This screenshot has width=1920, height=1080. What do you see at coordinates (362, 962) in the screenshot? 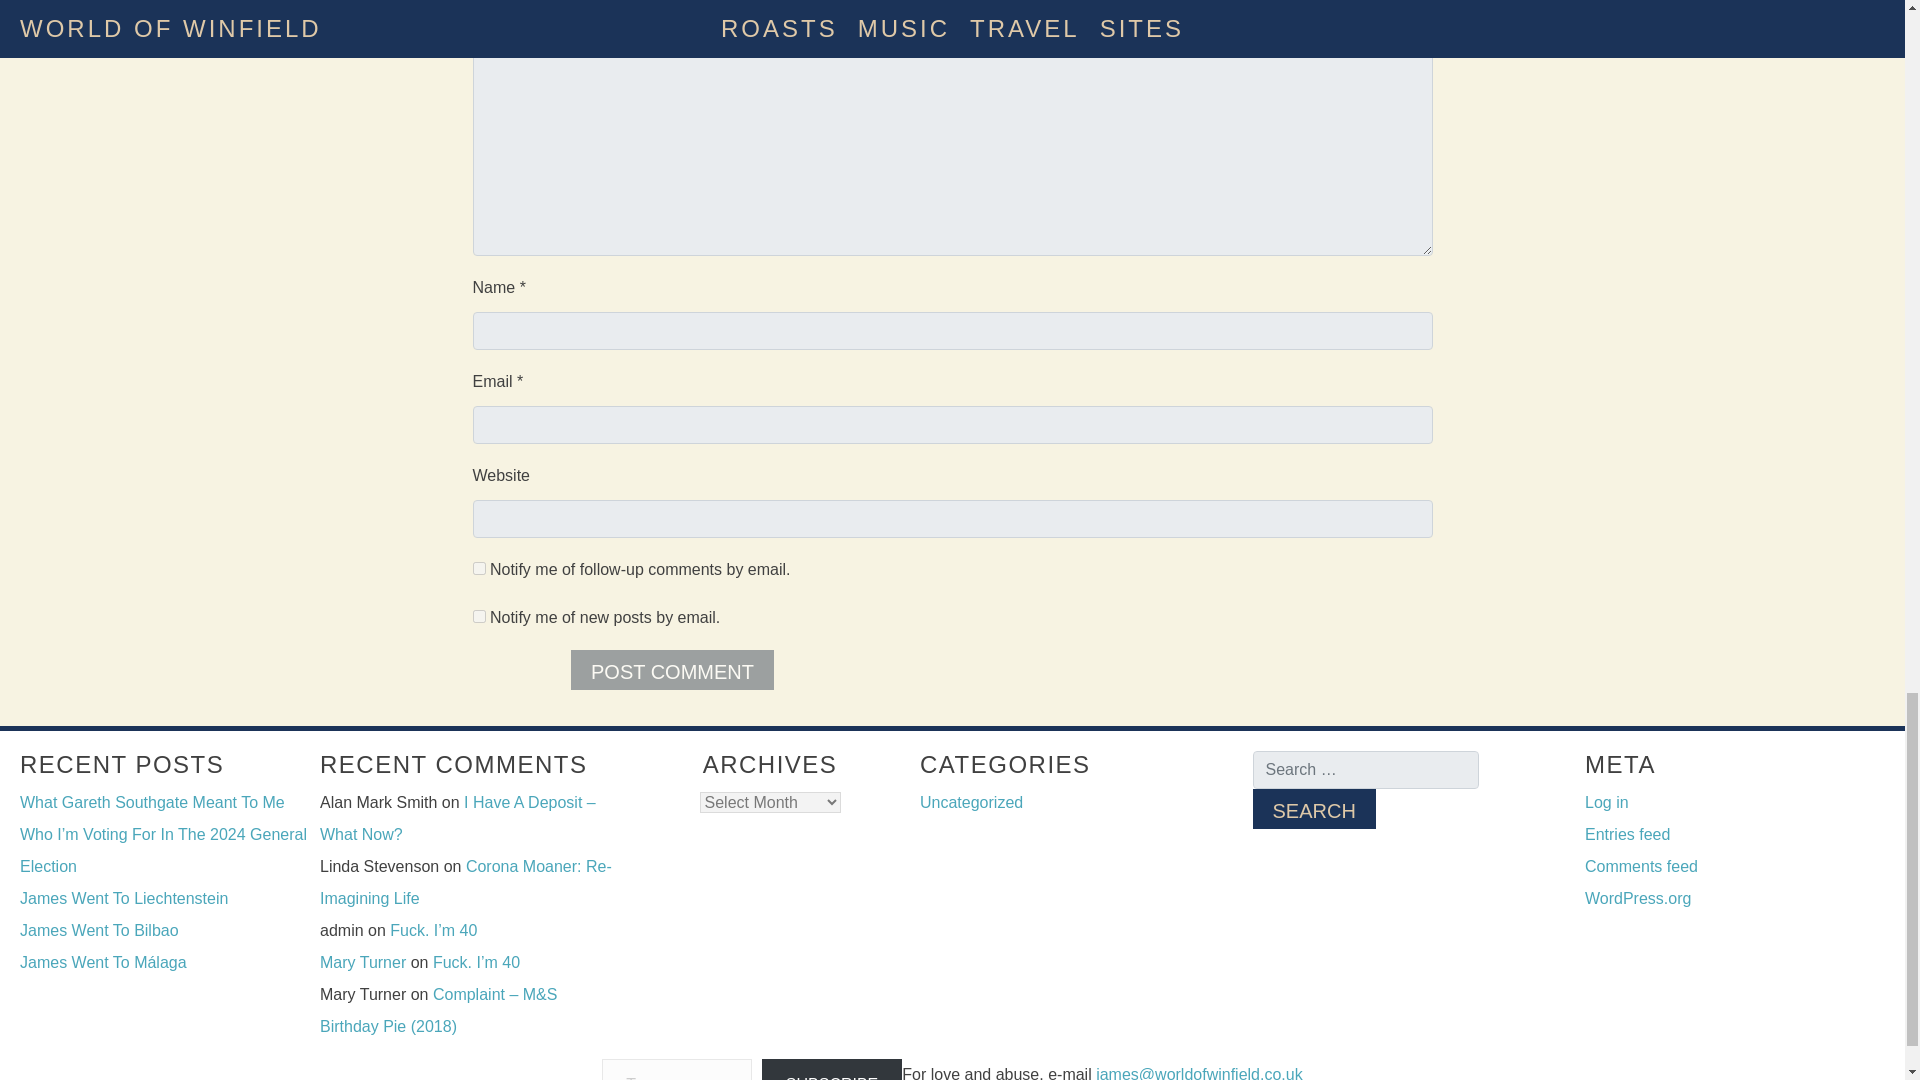
I see `Mary Turner` at bounding box center [362, 962].